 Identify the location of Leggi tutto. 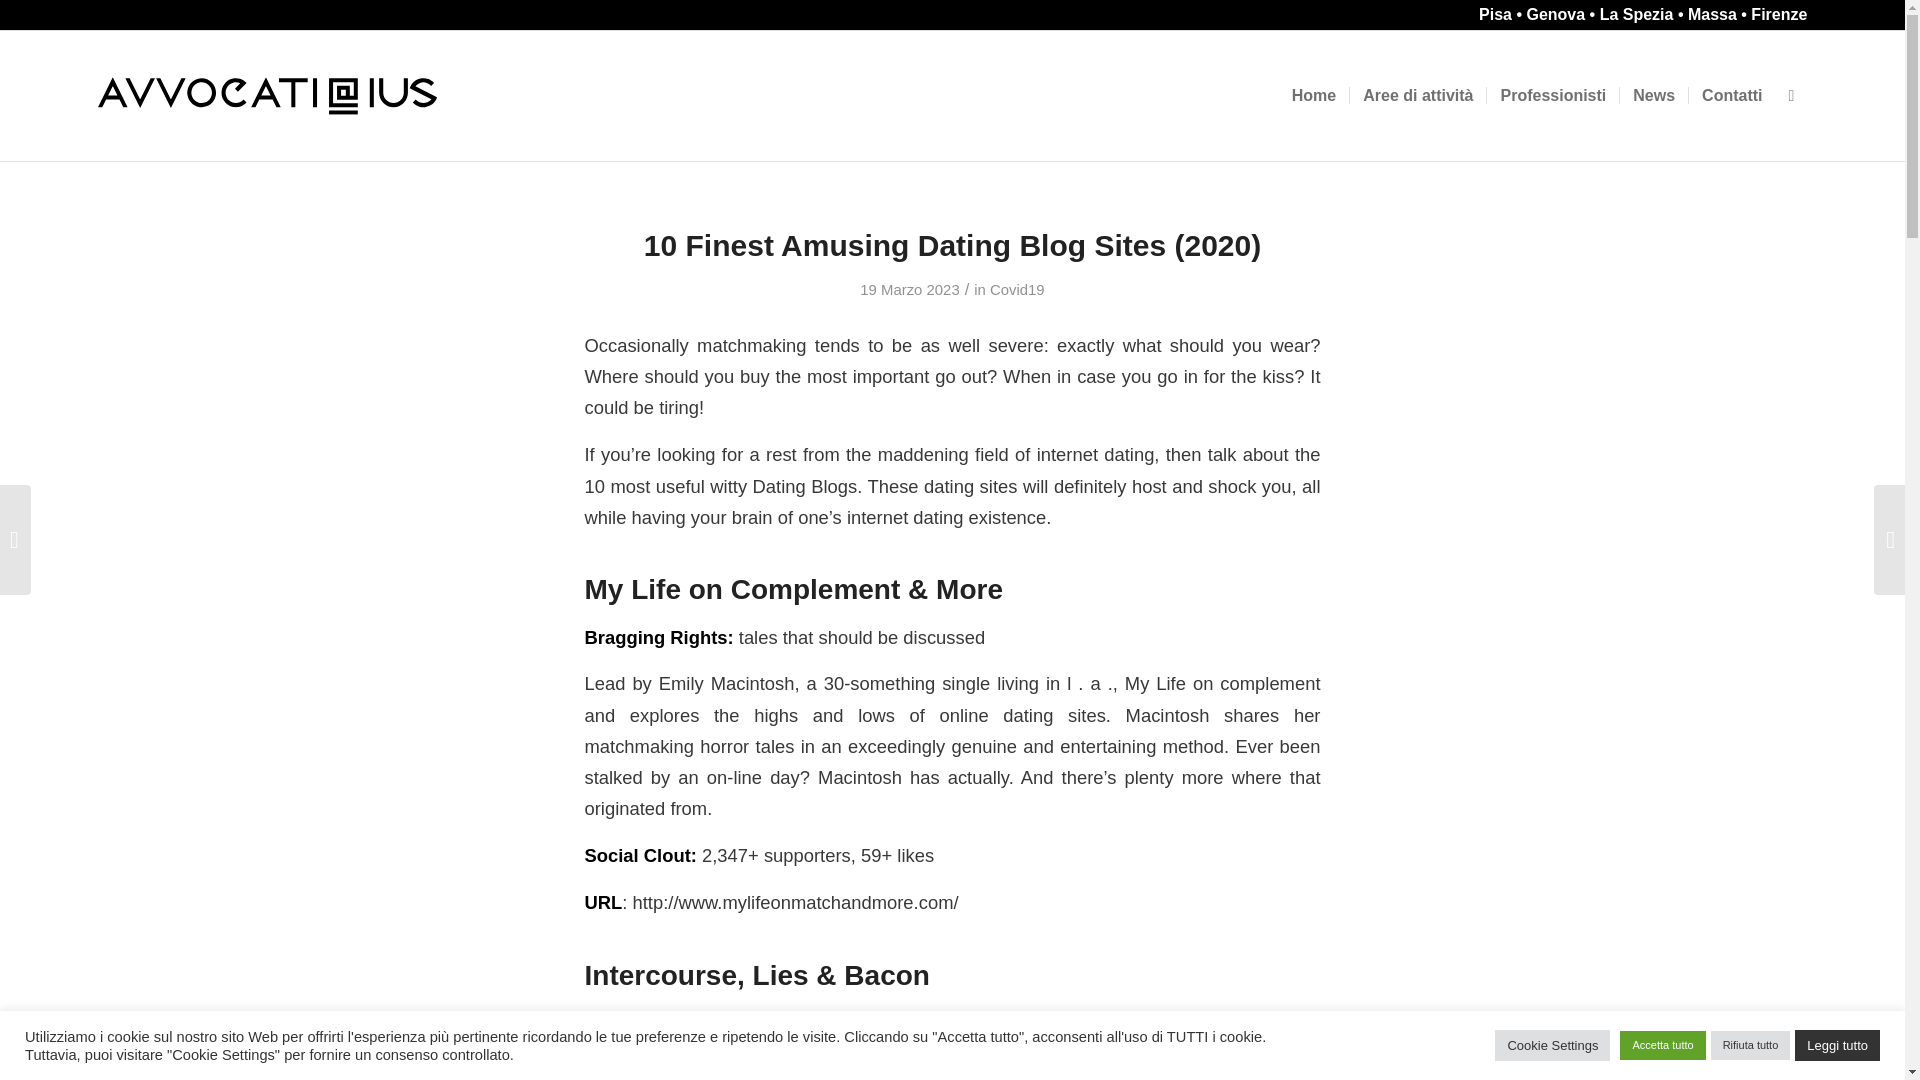
(1837, 1045).